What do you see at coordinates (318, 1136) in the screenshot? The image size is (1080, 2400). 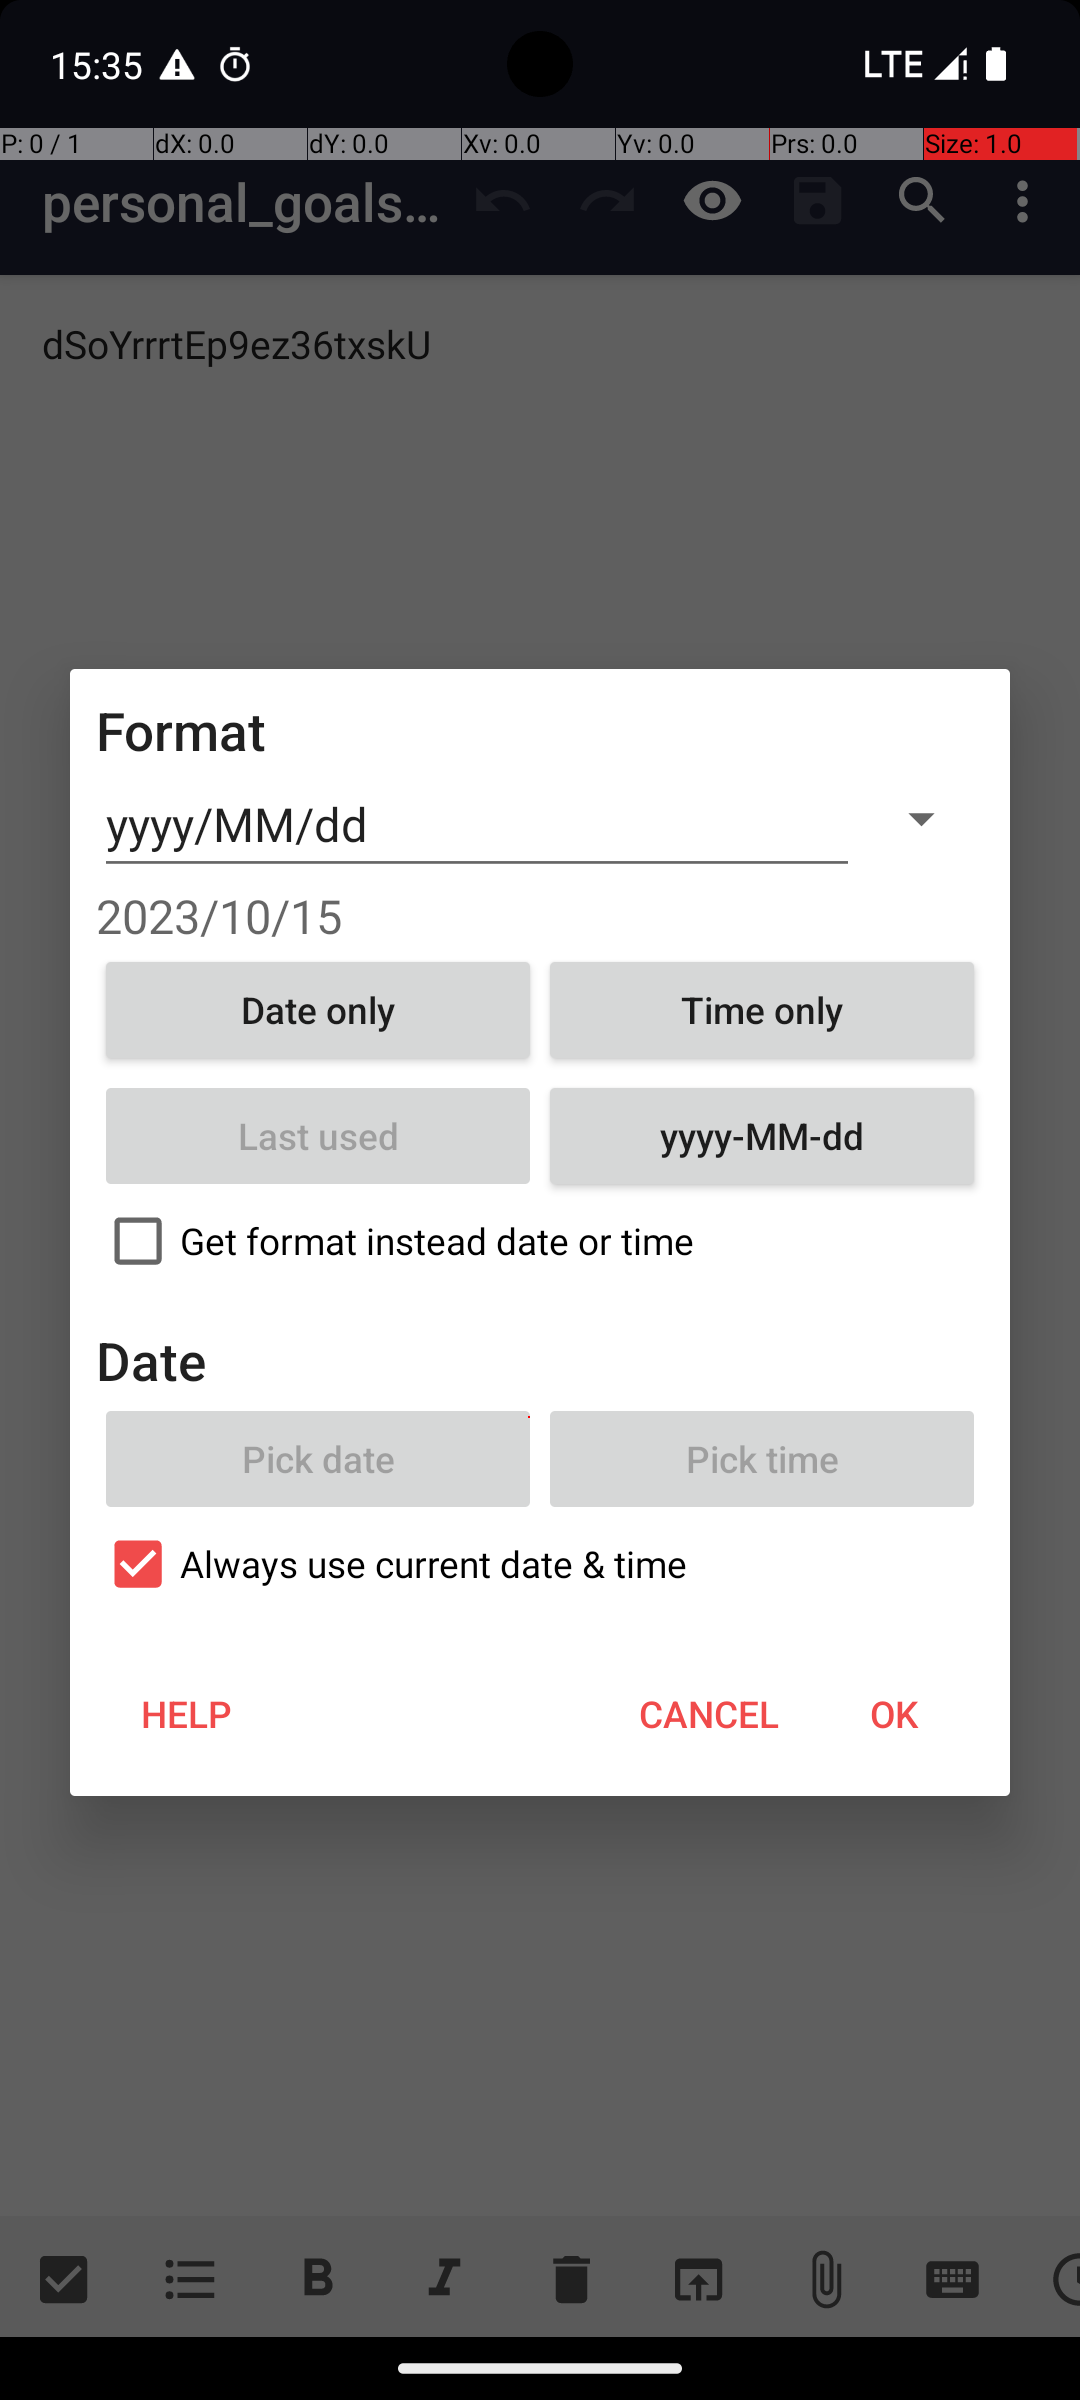 I see `Last used` at bounding box center [318, 1136].